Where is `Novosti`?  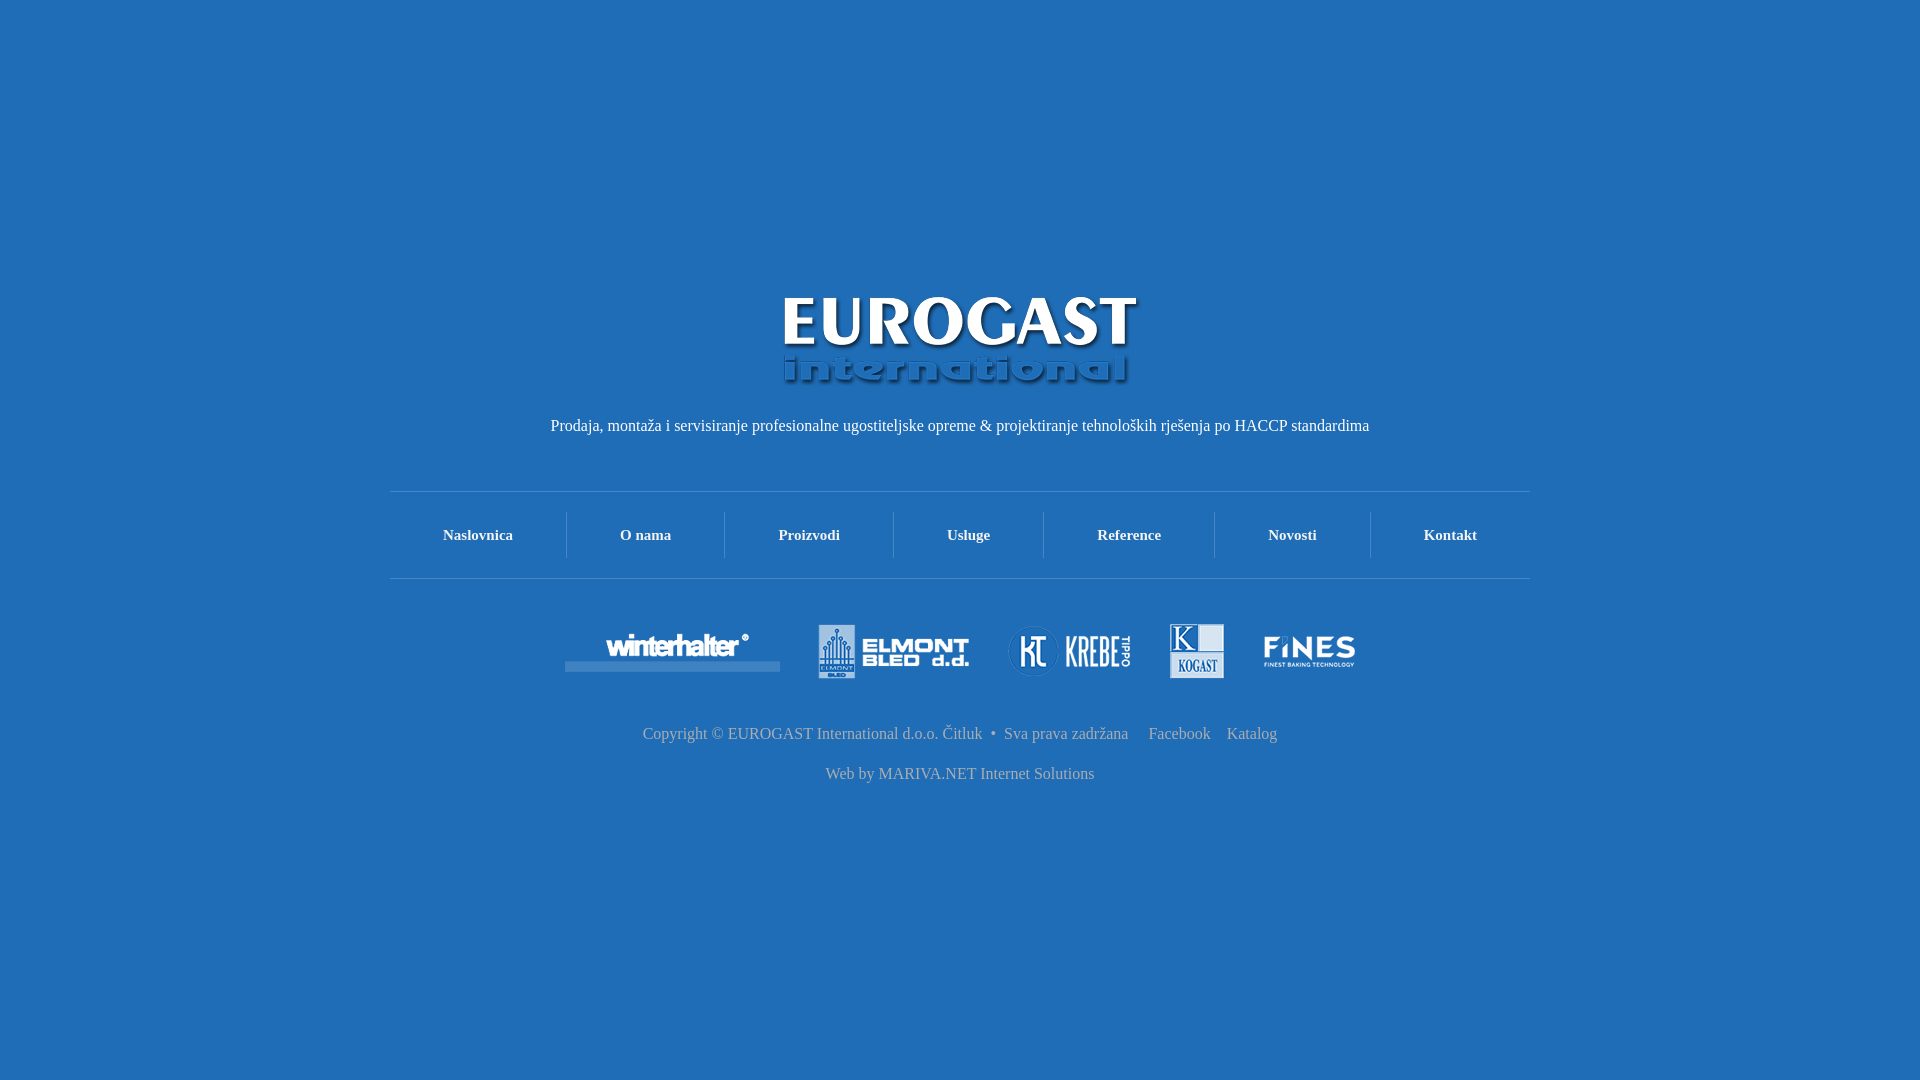 Novosti is located at coordinates (1292, 535).